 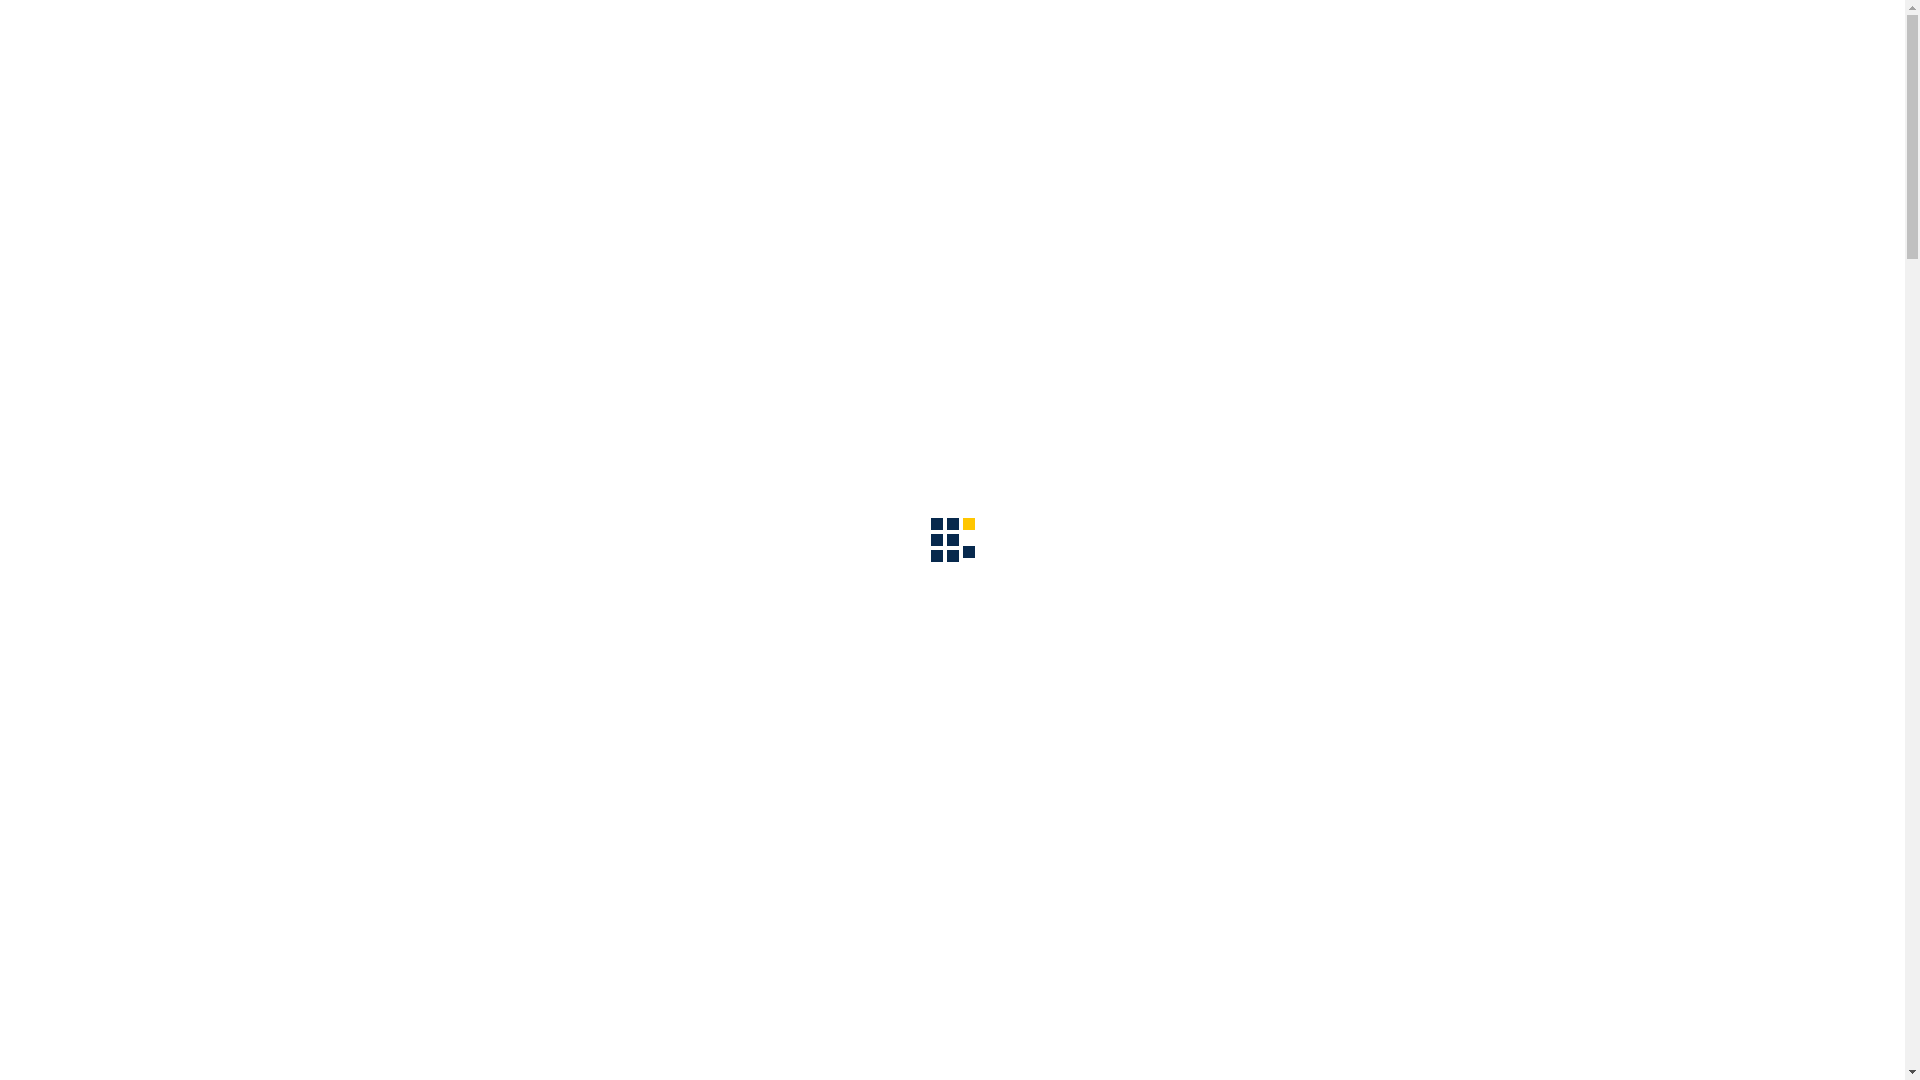 I want to click on 1k
Partager, so click(x=1884, y=394).